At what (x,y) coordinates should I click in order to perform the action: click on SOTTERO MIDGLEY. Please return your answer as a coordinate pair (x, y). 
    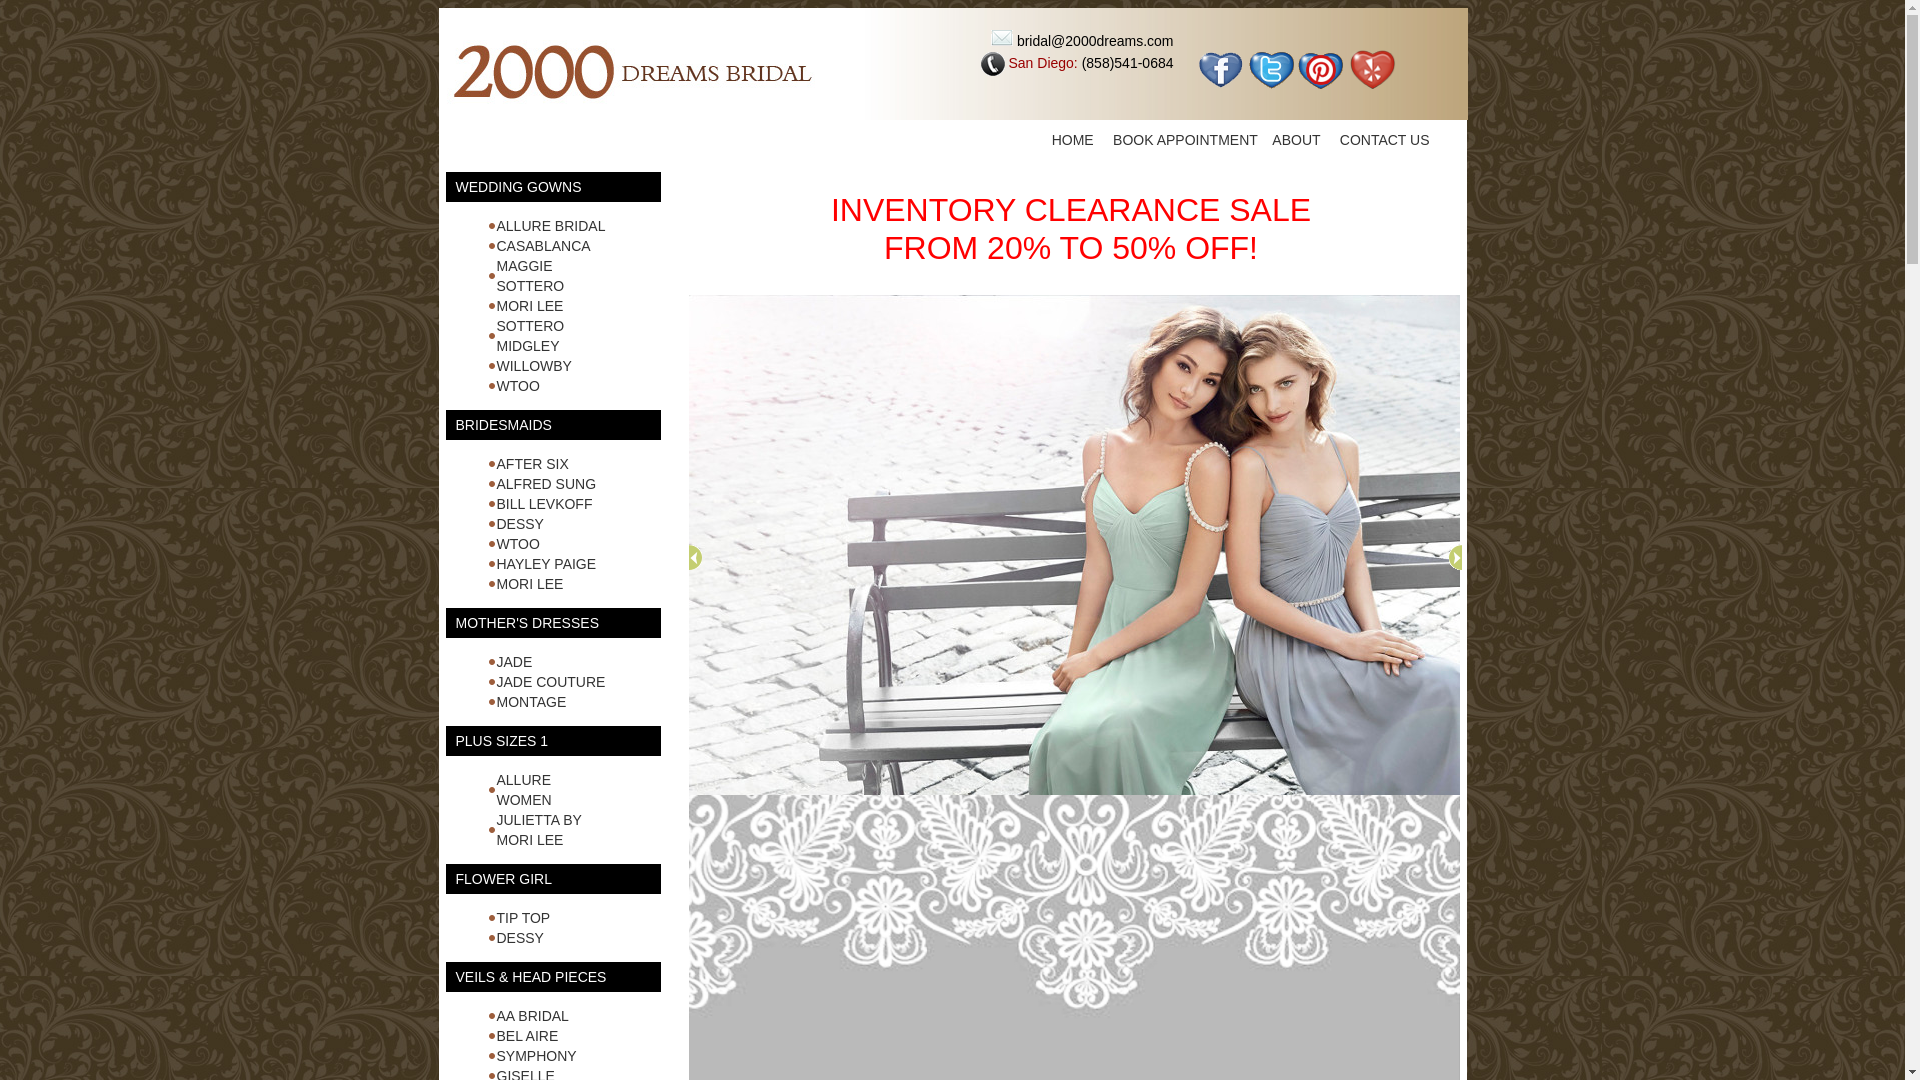
    Looking at the image, I should click on (530, 336).